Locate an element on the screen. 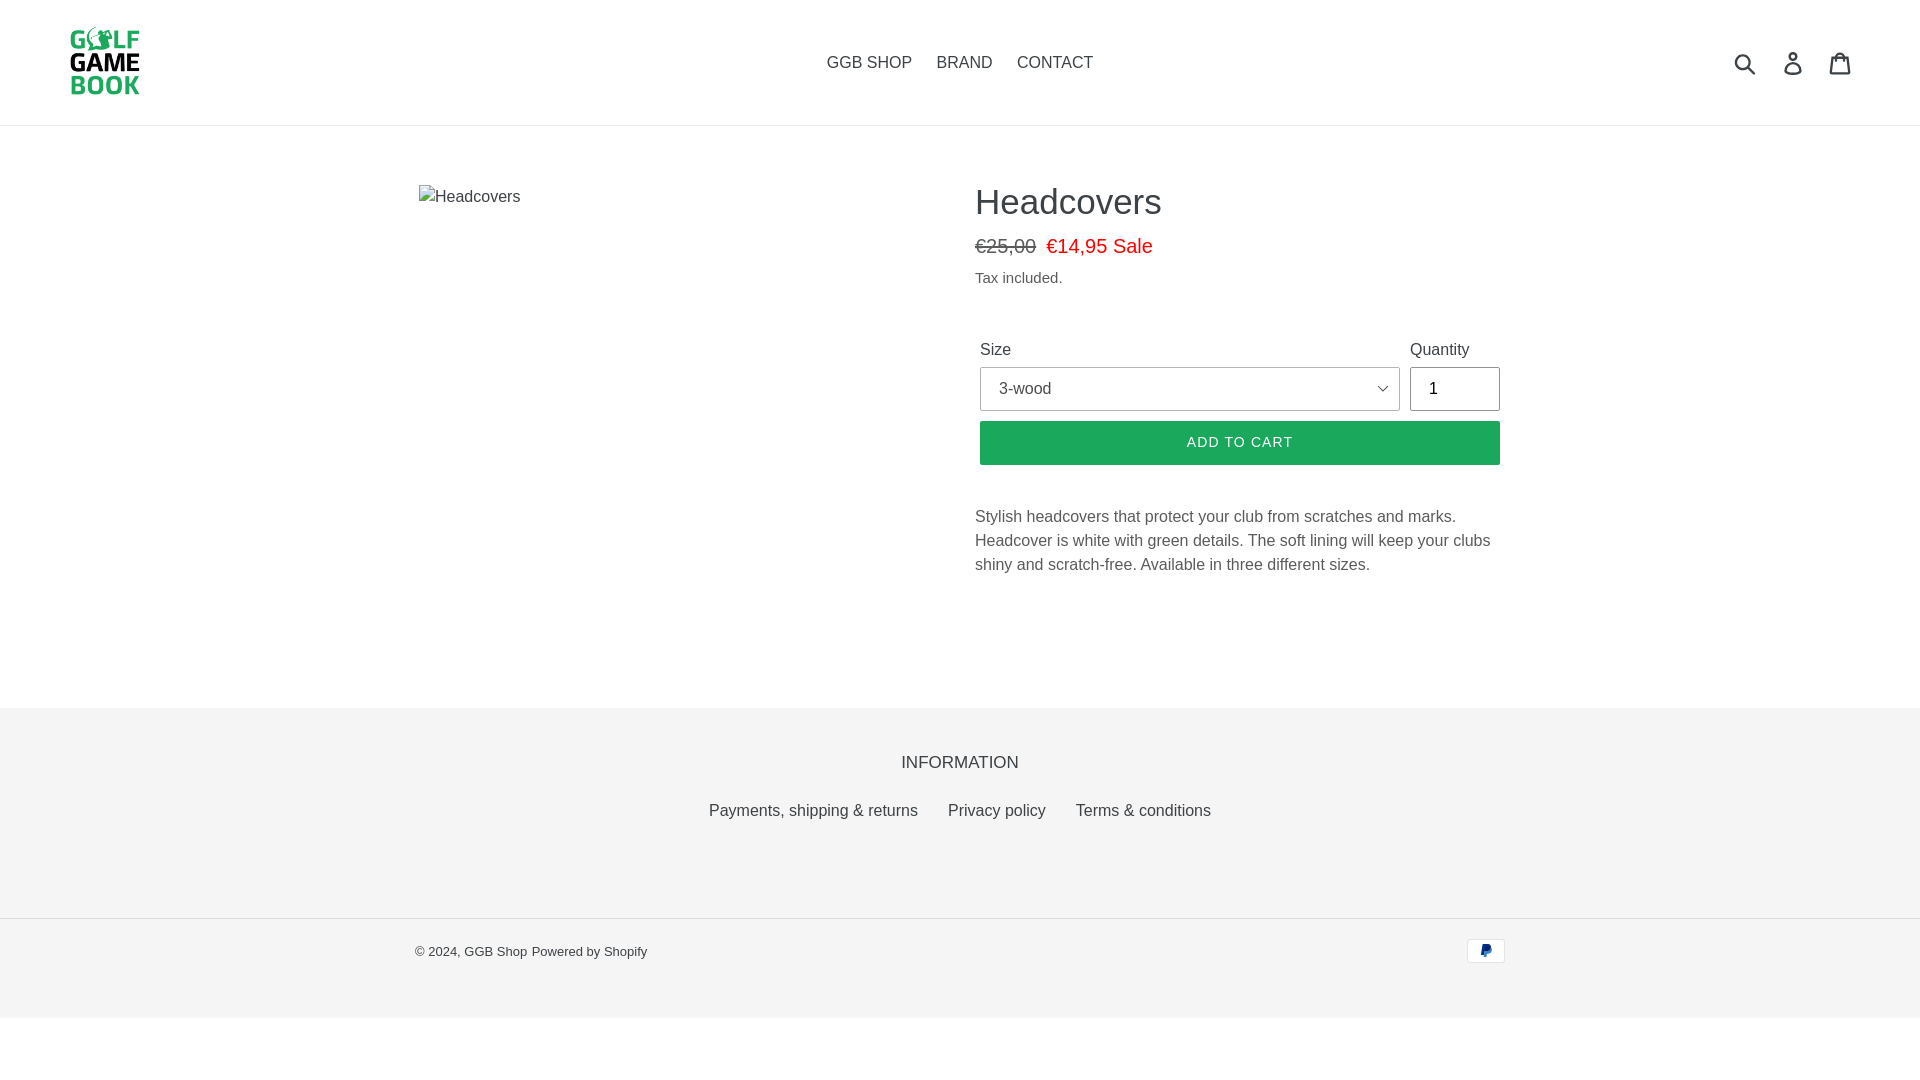  Log in is located at coordinates (1794, 62).